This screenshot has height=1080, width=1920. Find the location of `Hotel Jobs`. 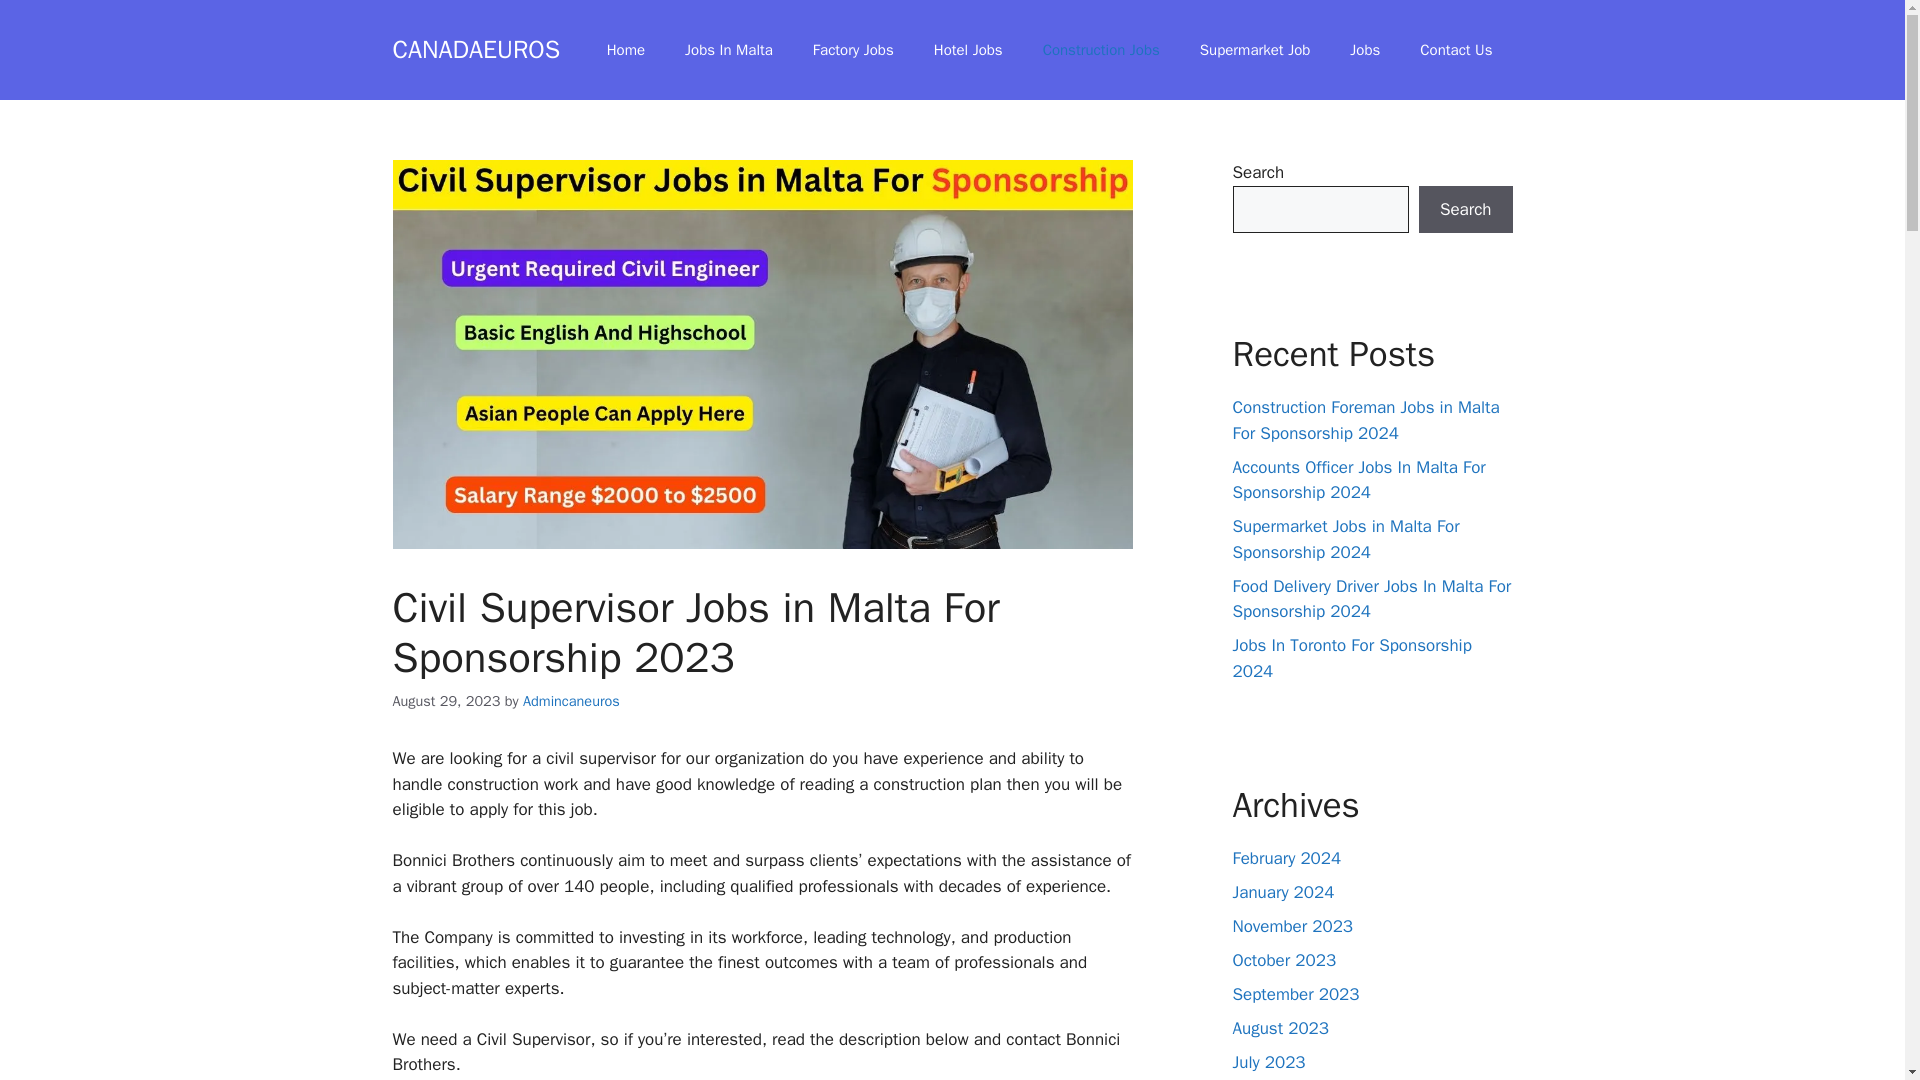

Hotel Jobs is located at coordinates (968, 50).